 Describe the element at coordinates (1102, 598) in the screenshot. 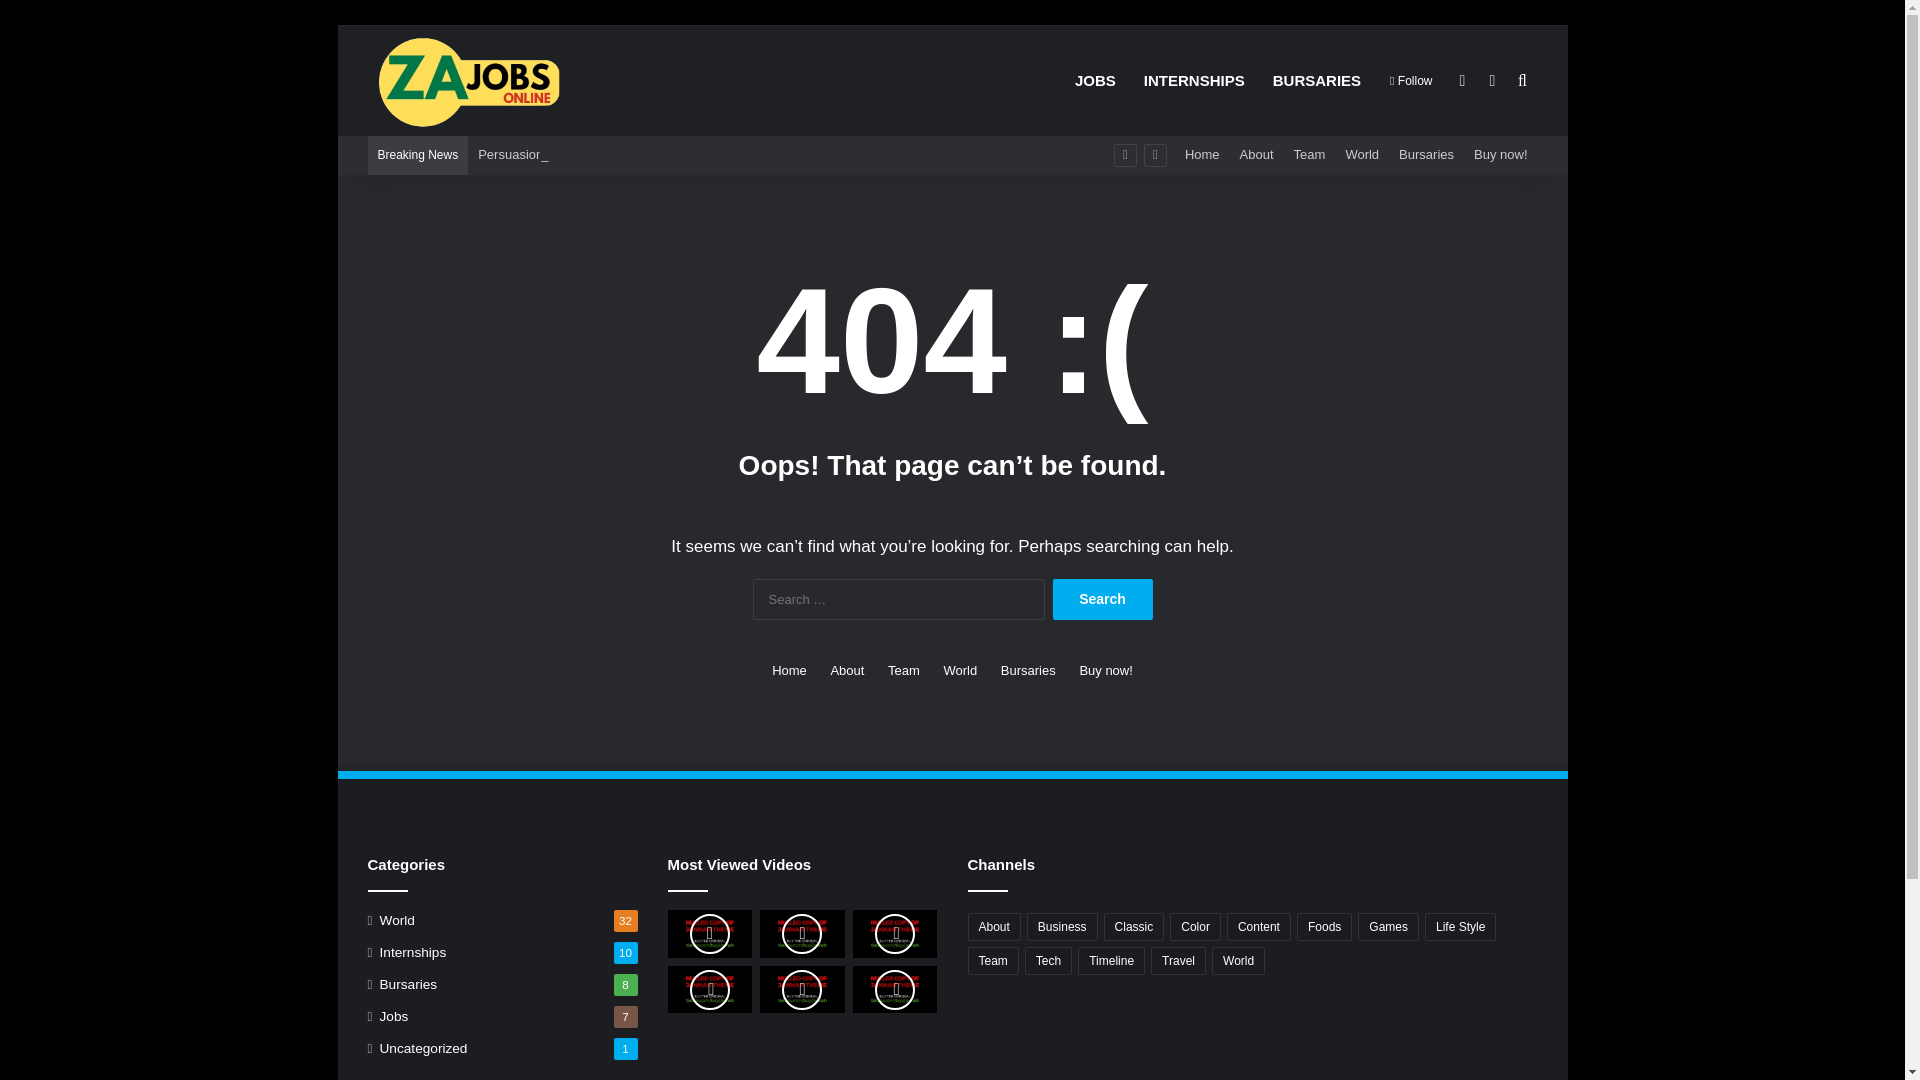

I see `Search` at that location.